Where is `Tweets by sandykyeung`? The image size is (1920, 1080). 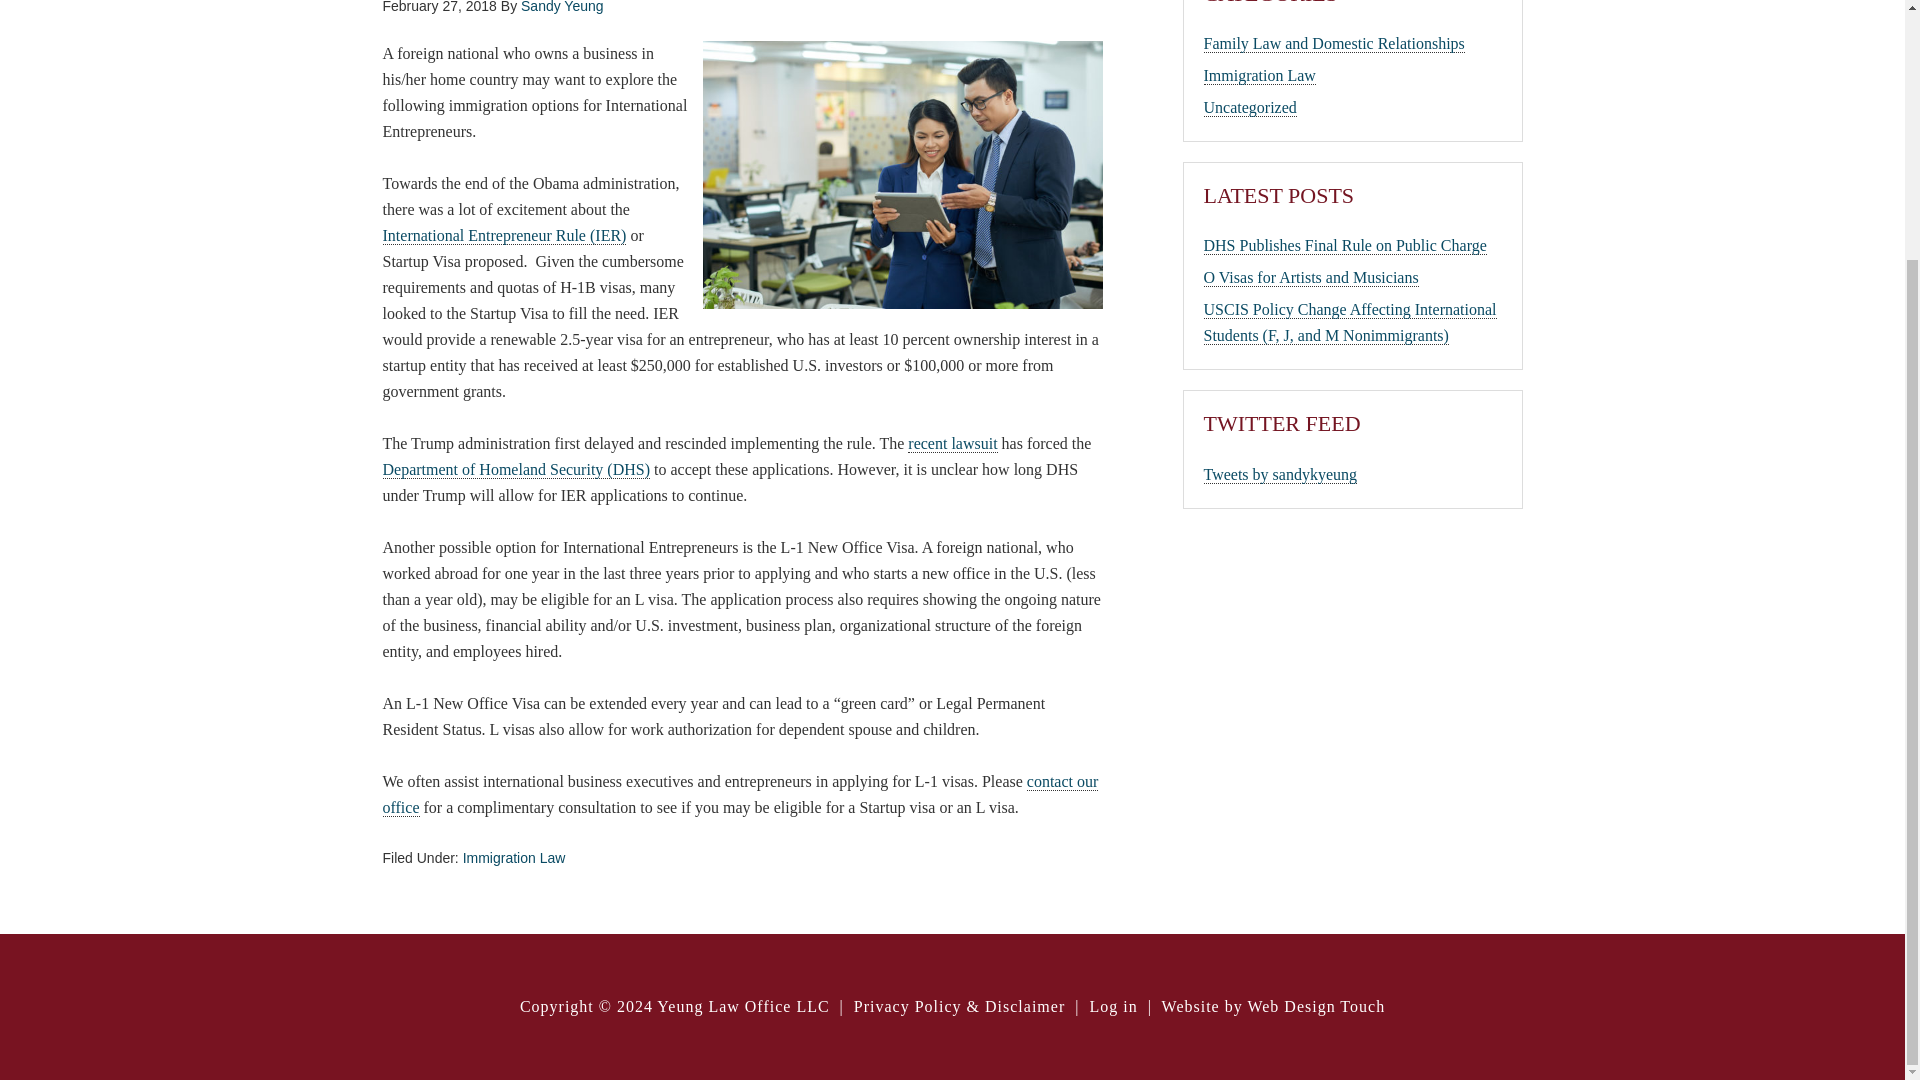 Tweets by sandykyeung is located at coordinates (1280, 474).